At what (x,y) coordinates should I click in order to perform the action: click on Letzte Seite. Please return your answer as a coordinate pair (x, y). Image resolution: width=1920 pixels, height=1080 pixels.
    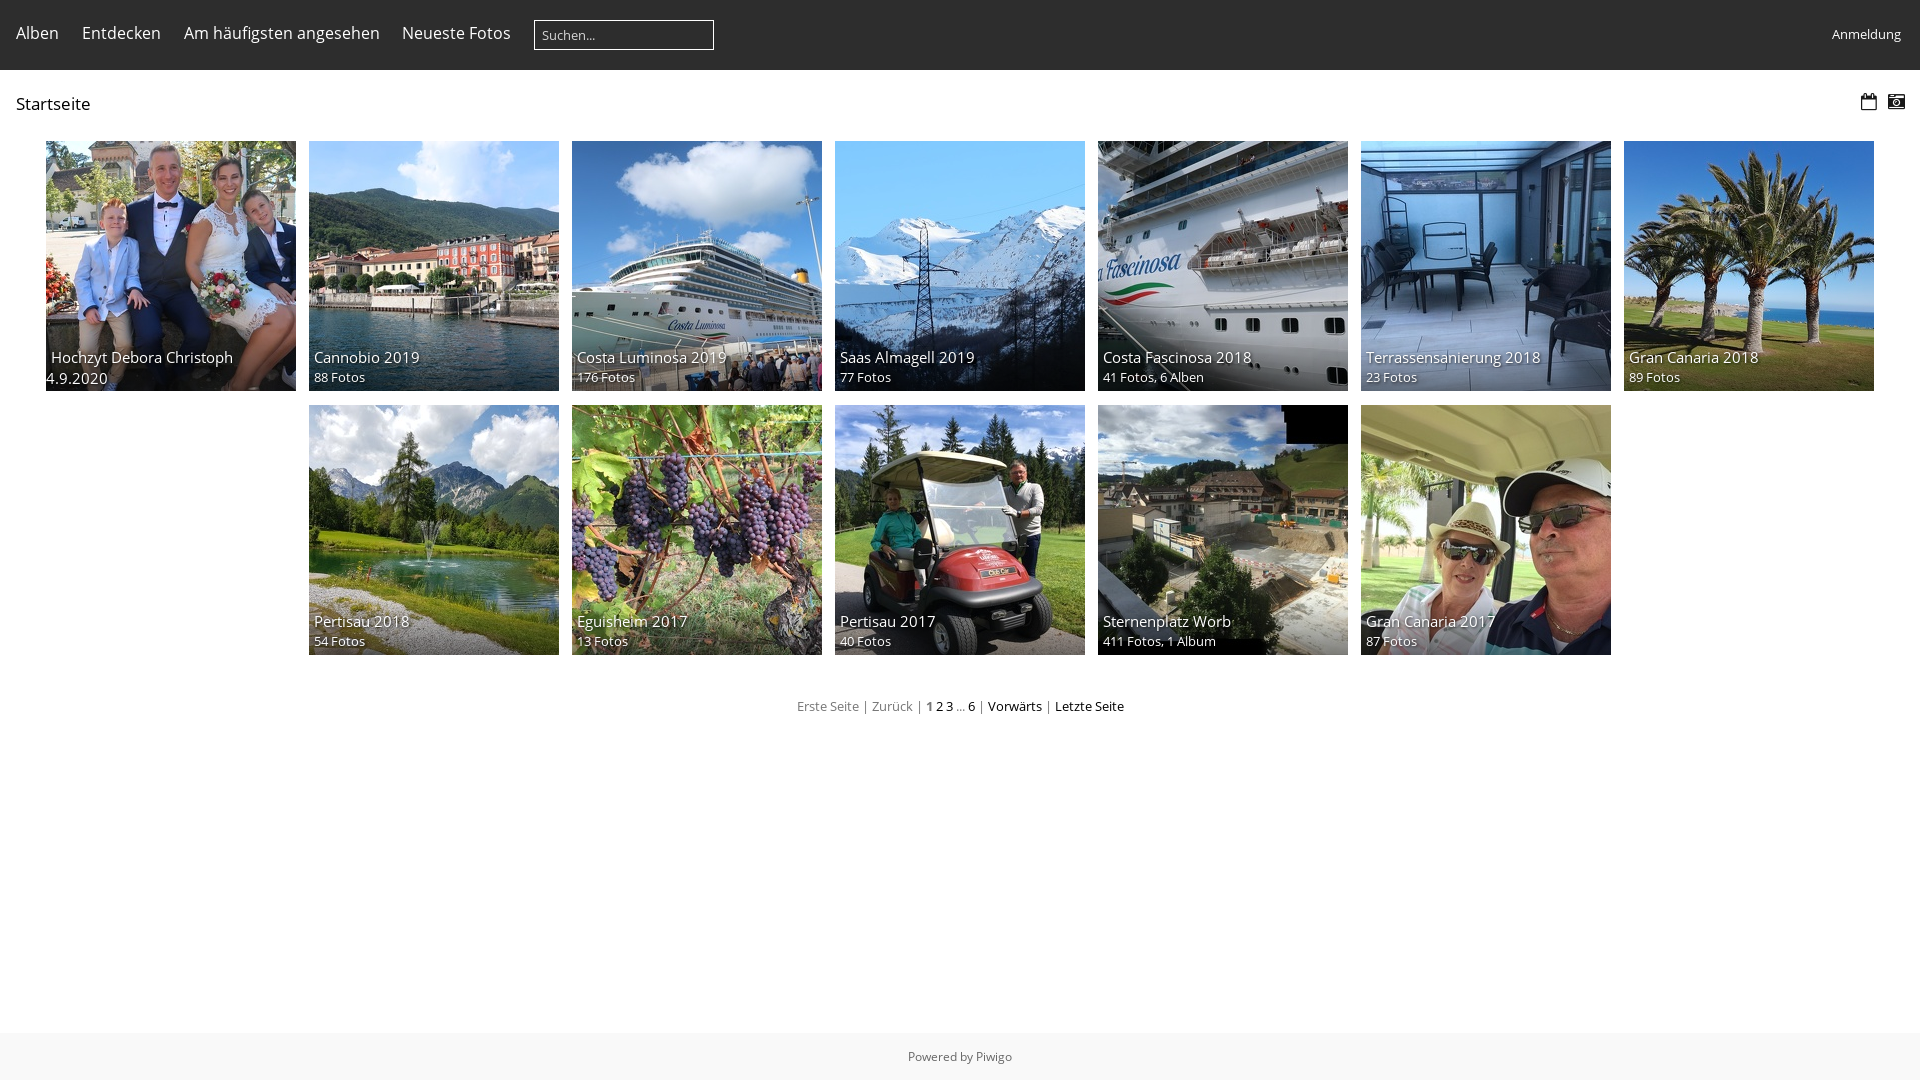
    Looking at the image, I should click on (1088, 706).